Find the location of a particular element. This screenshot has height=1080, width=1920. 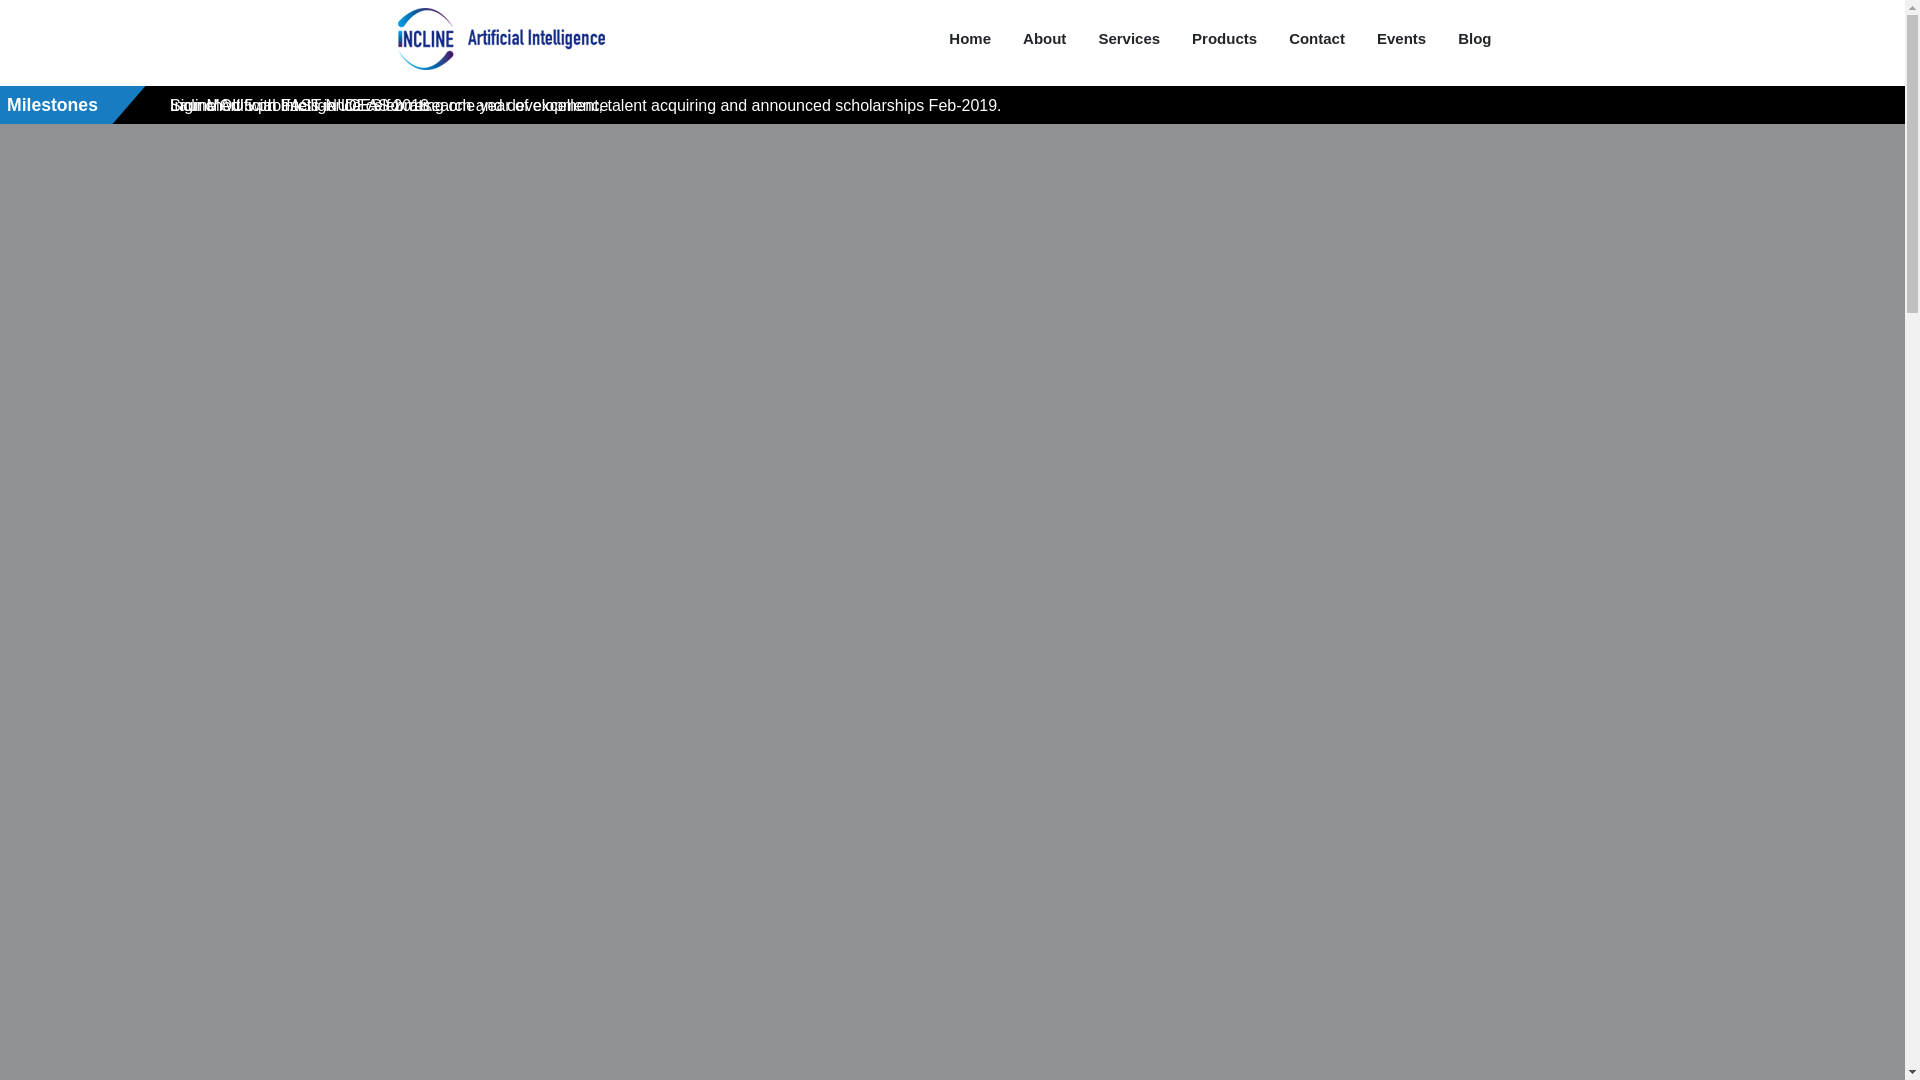

Events is located at coordinates (1401, 38).